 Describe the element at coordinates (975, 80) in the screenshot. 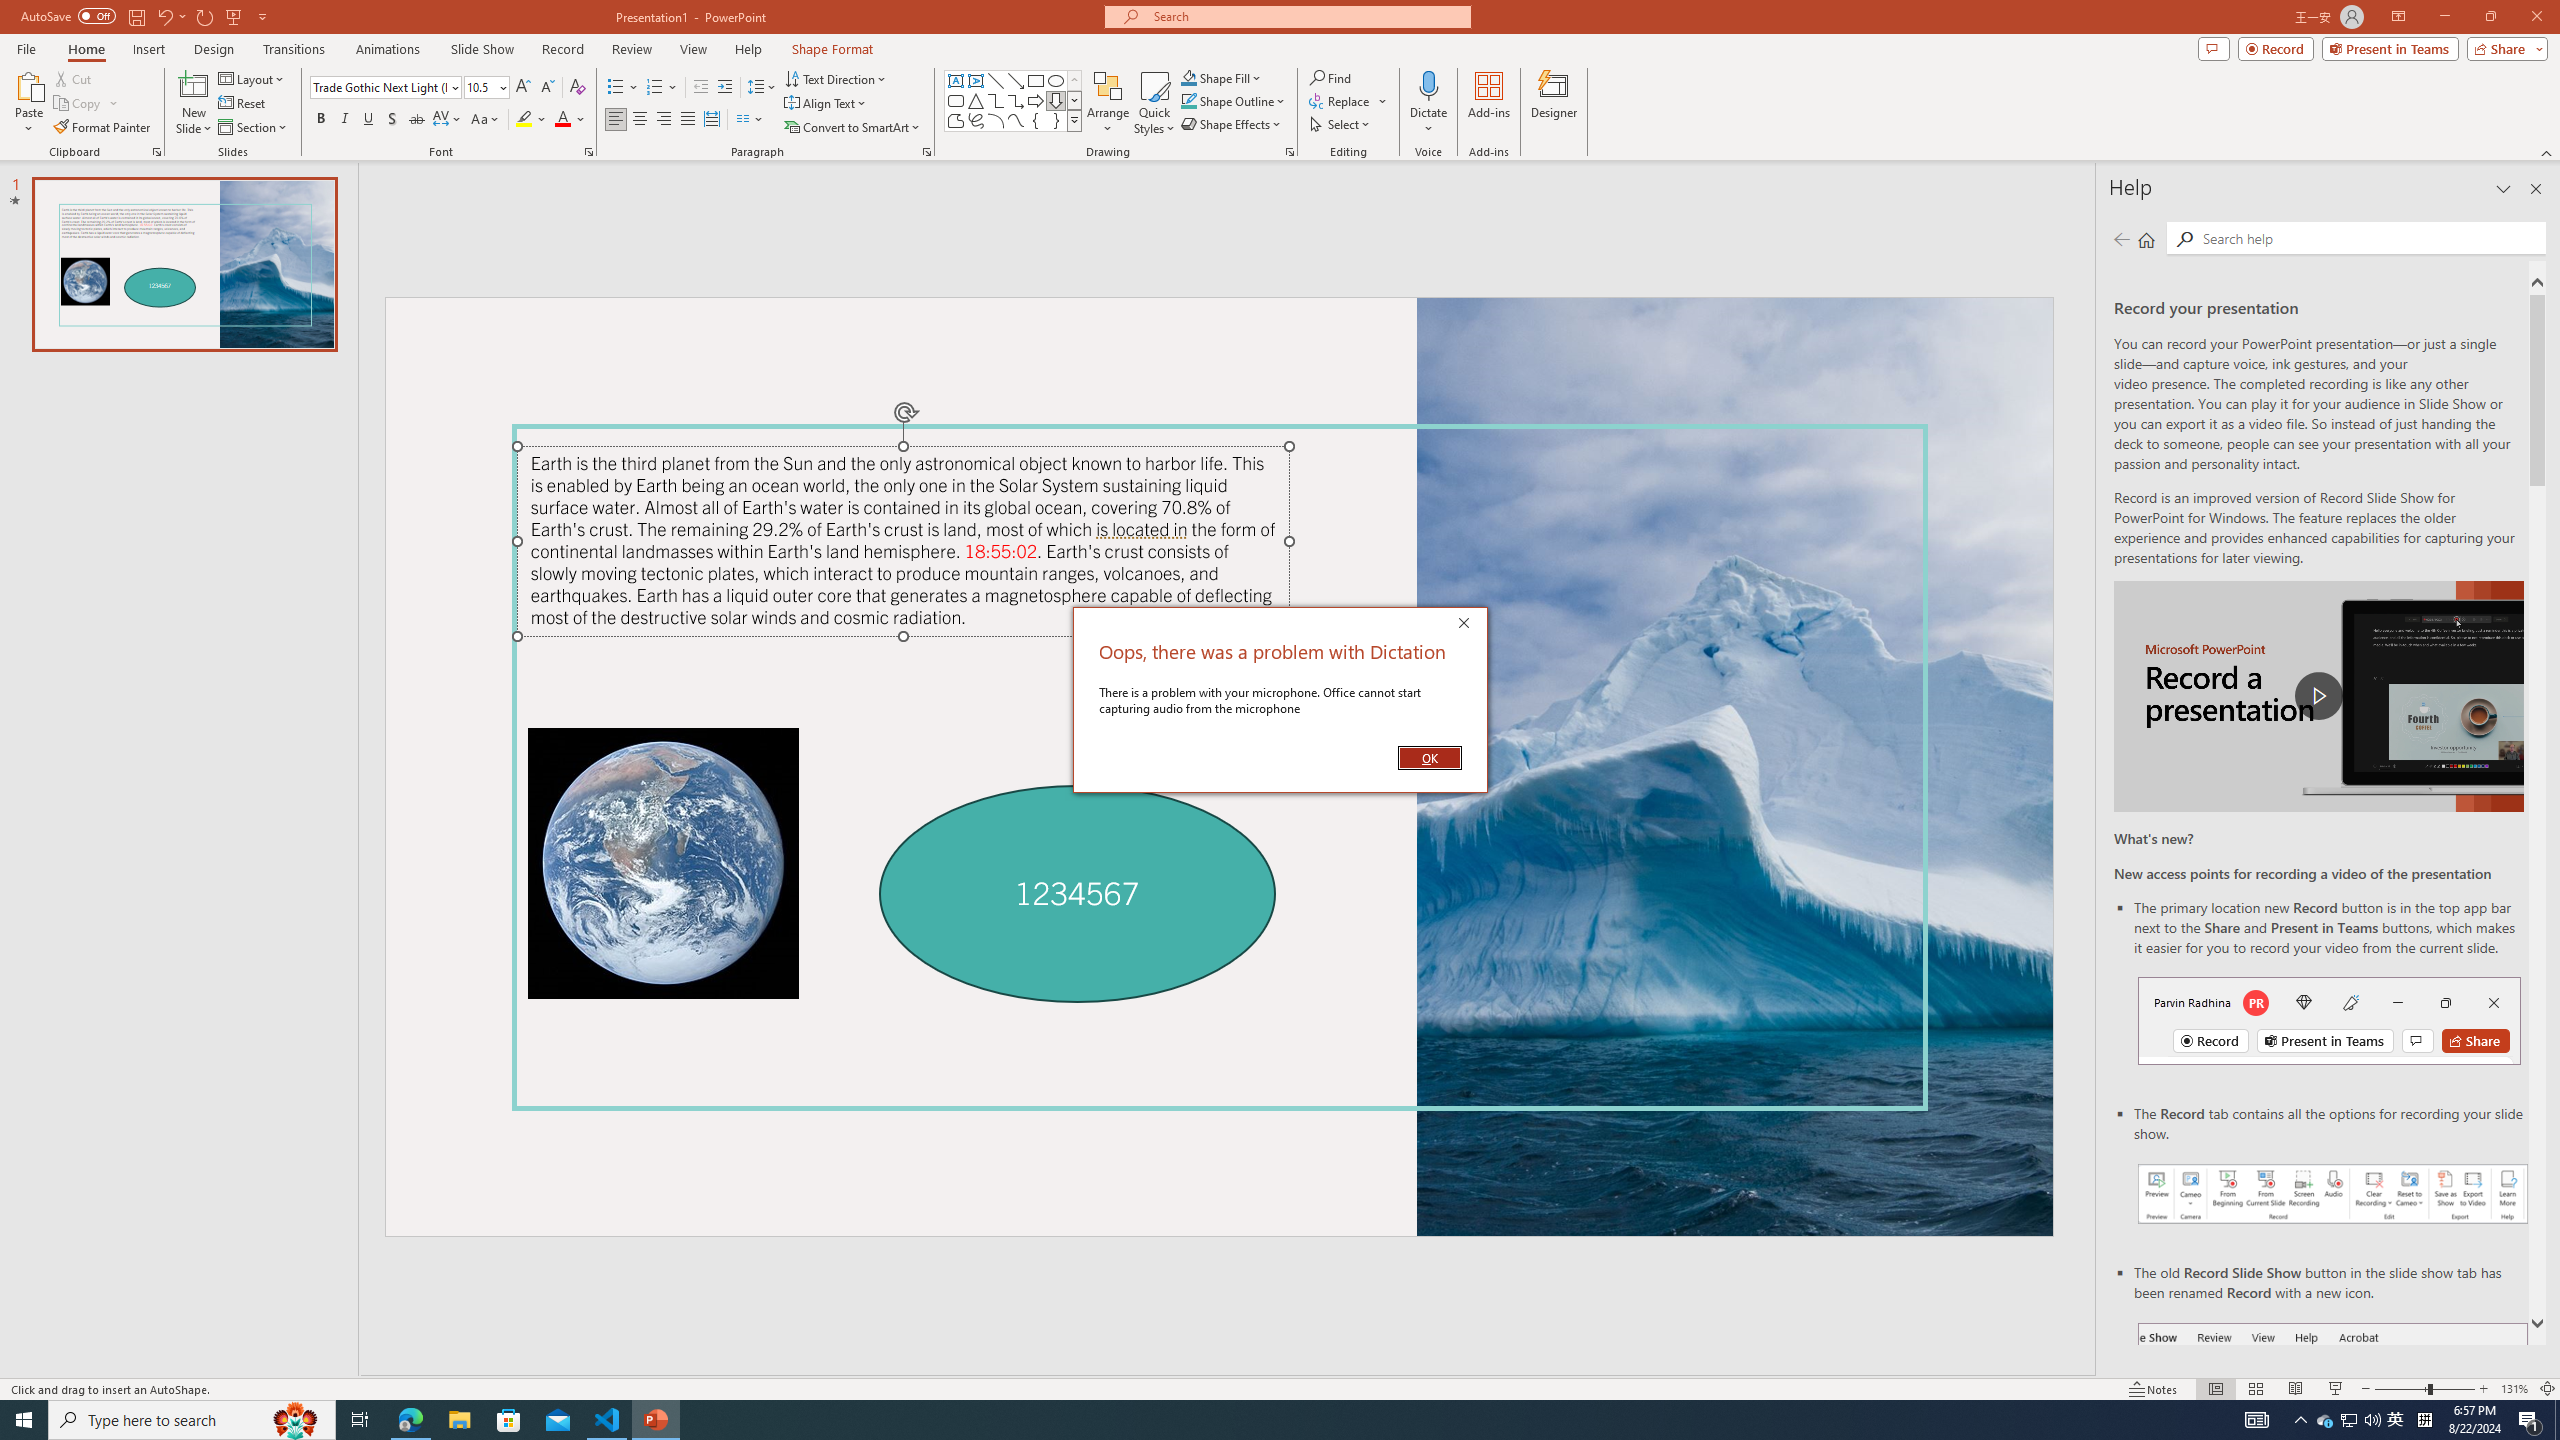

I see `Vertical Text Box` at that location.